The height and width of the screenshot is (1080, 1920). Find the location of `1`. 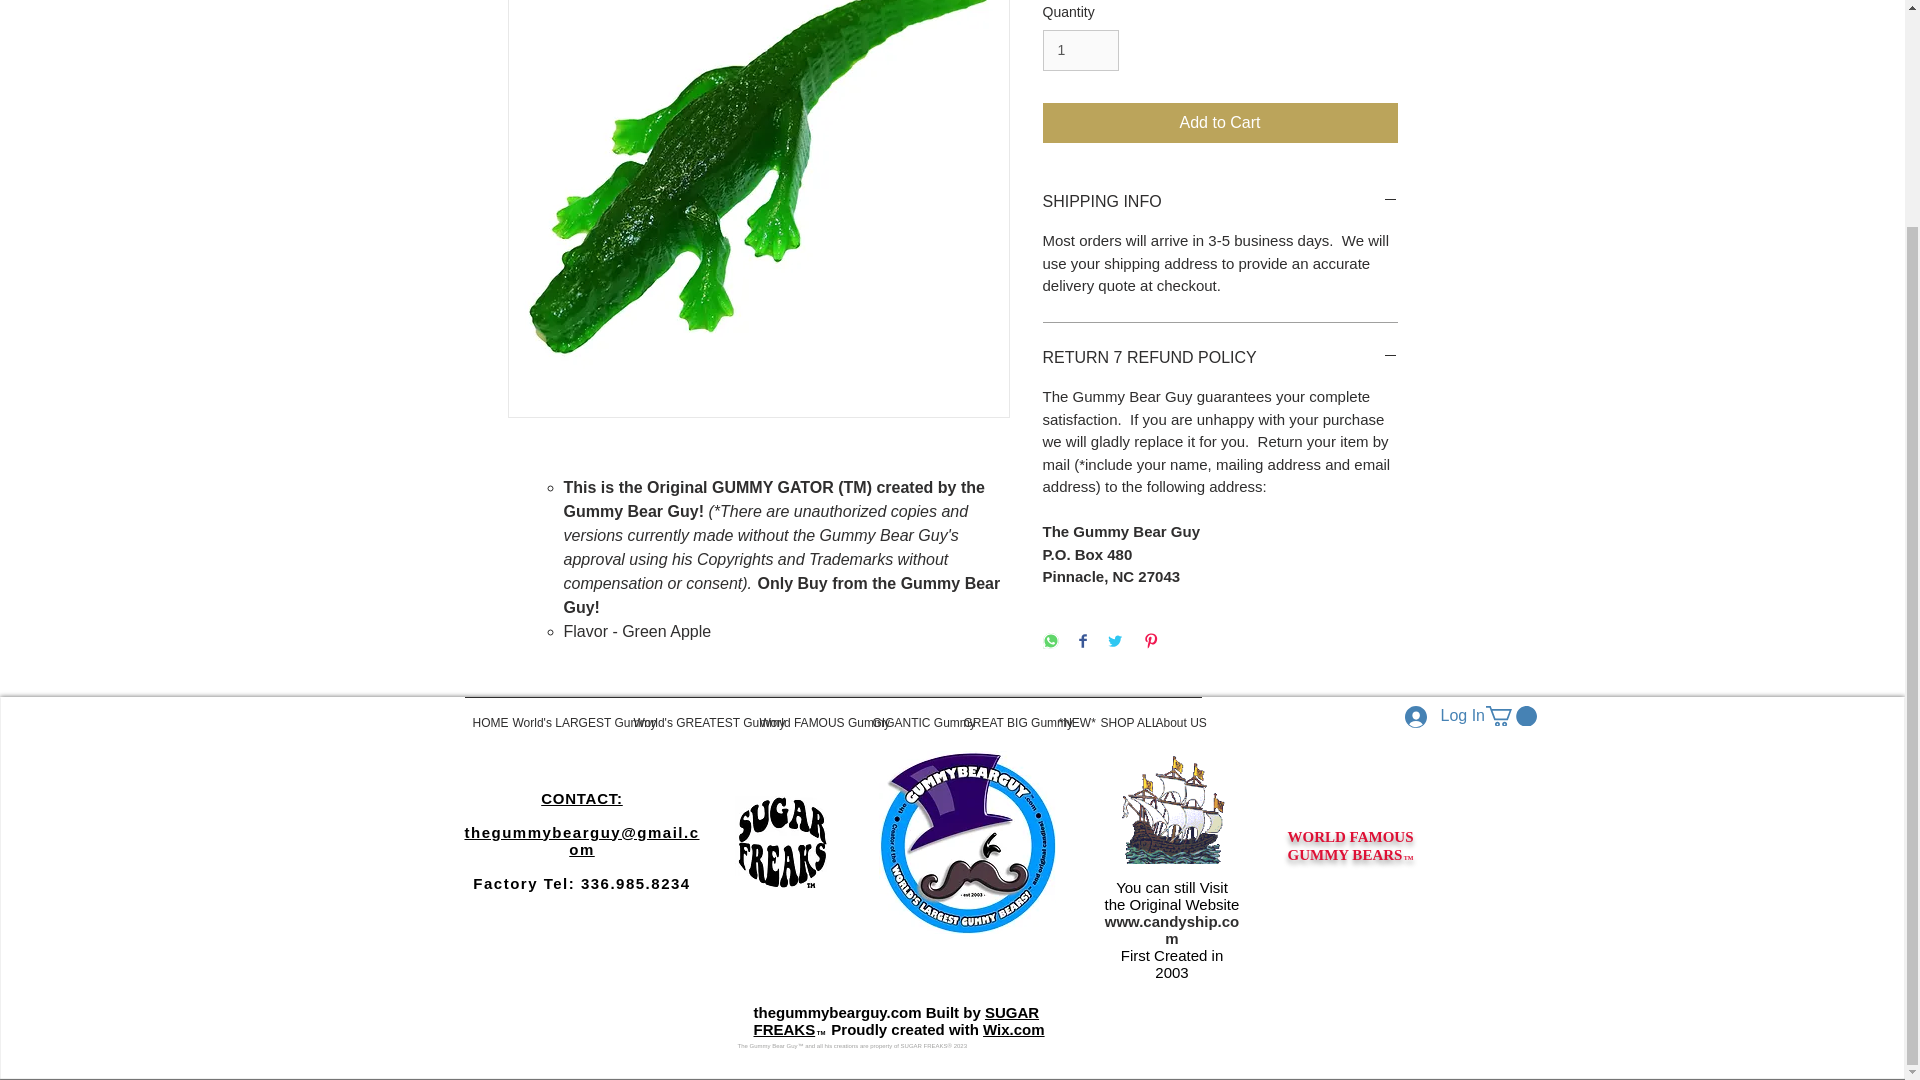

1 is located at coordinates (1080, 50).